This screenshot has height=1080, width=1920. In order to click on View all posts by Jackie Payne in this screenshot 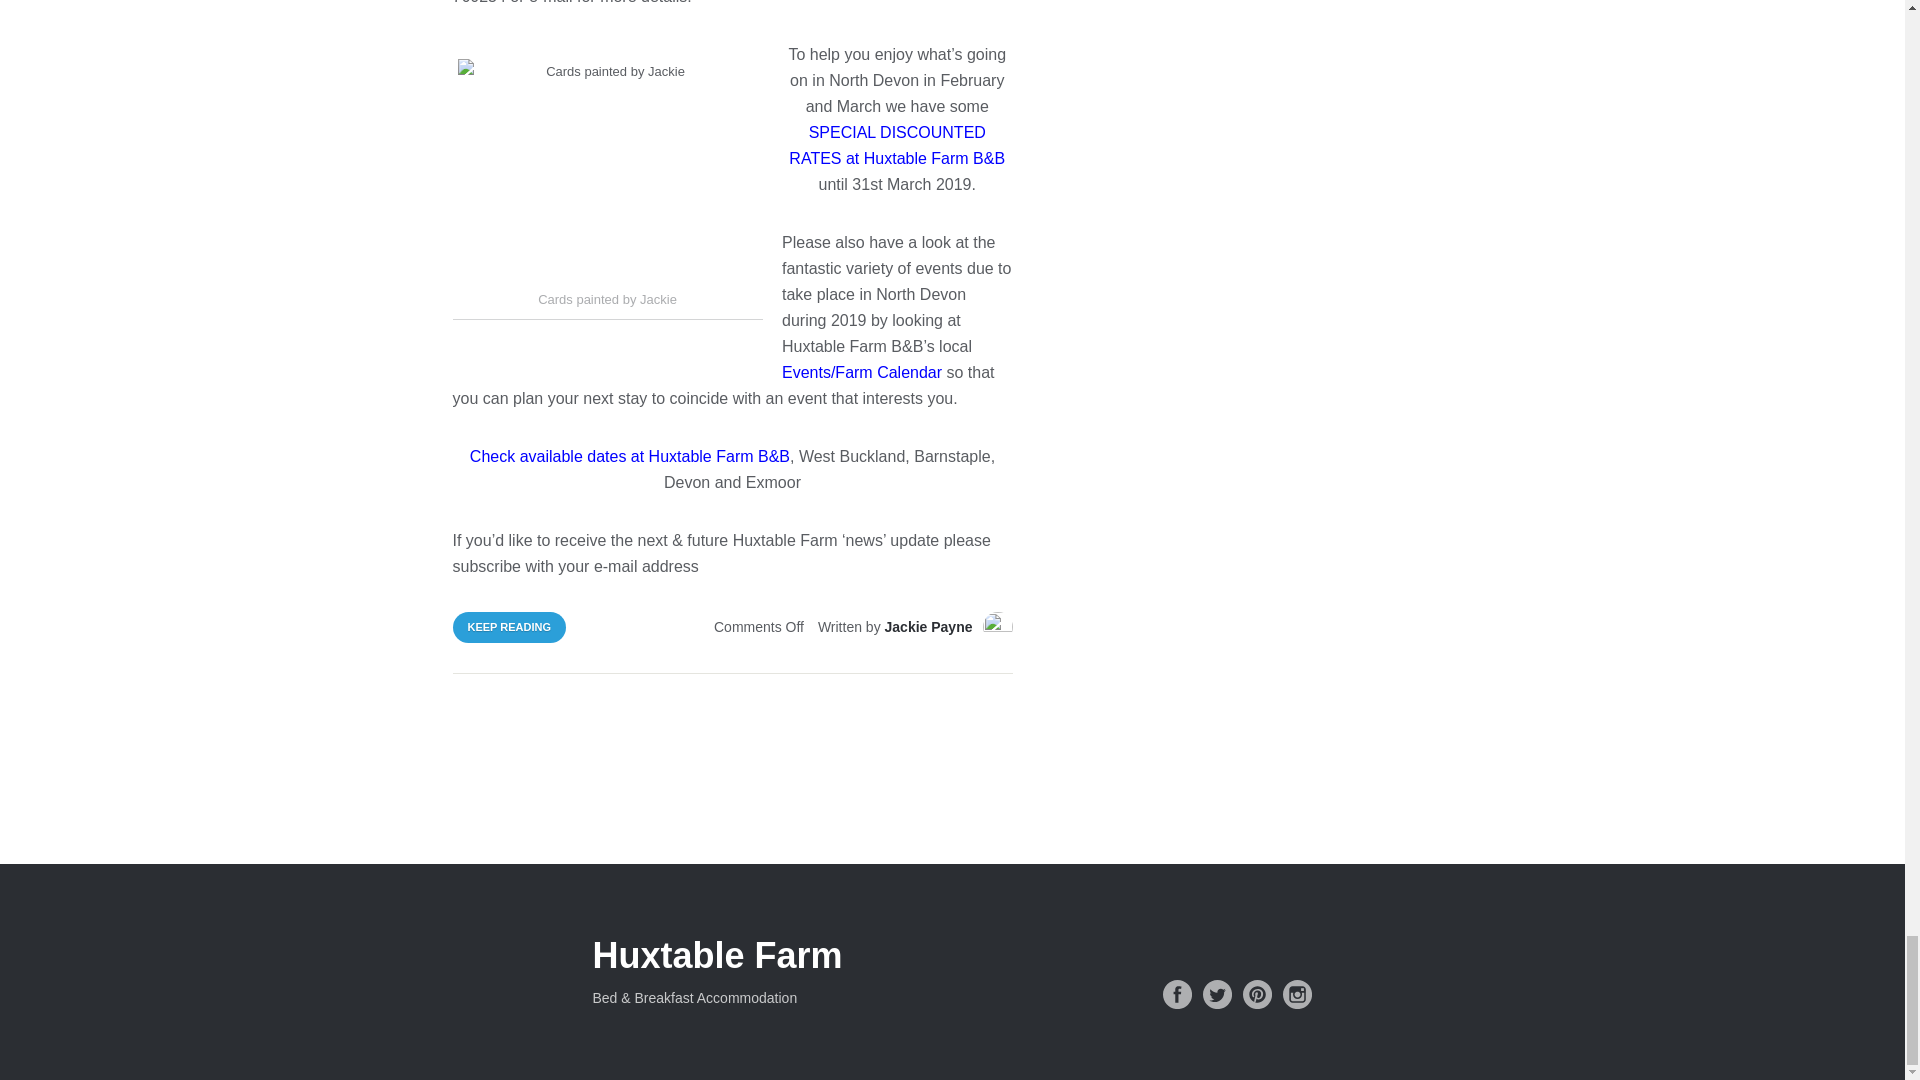, I will do `click(929, 626)`.